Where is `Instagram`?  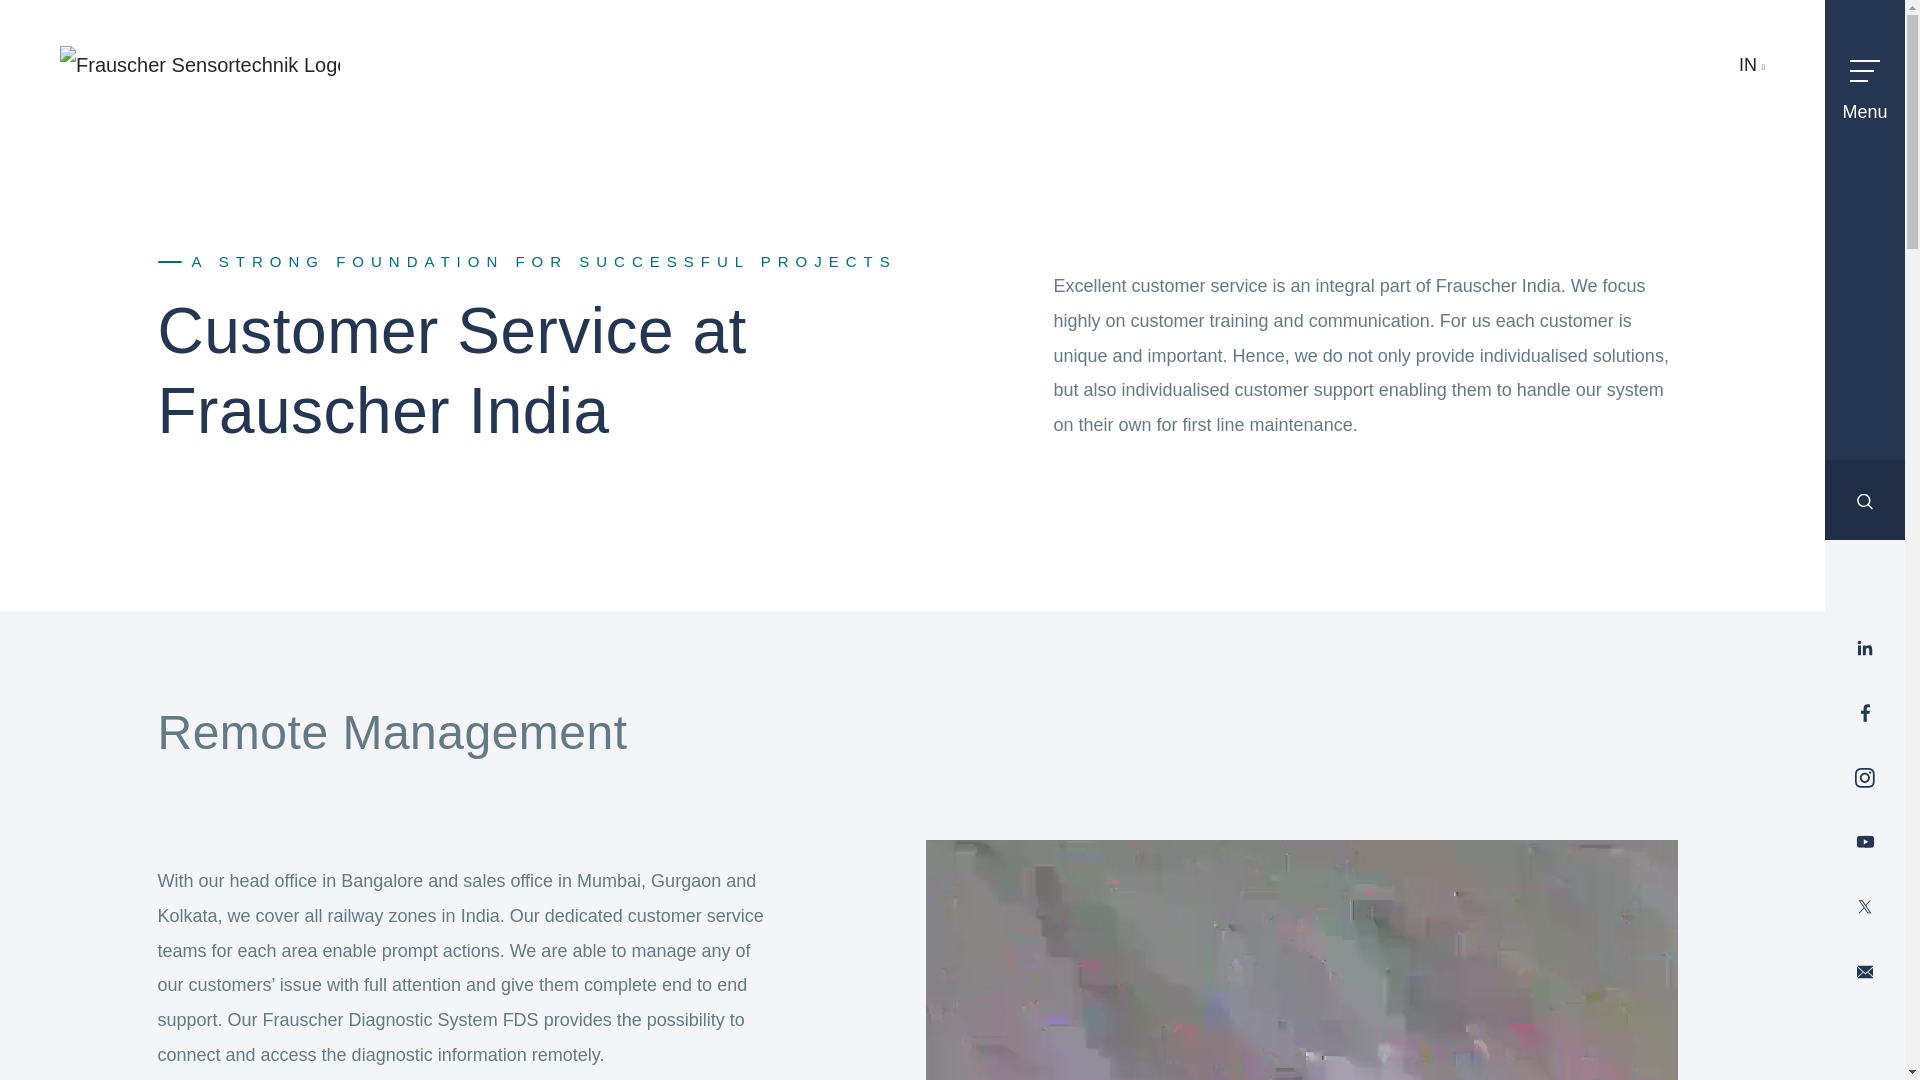
Instagram is located at coordinates (1864, 778).